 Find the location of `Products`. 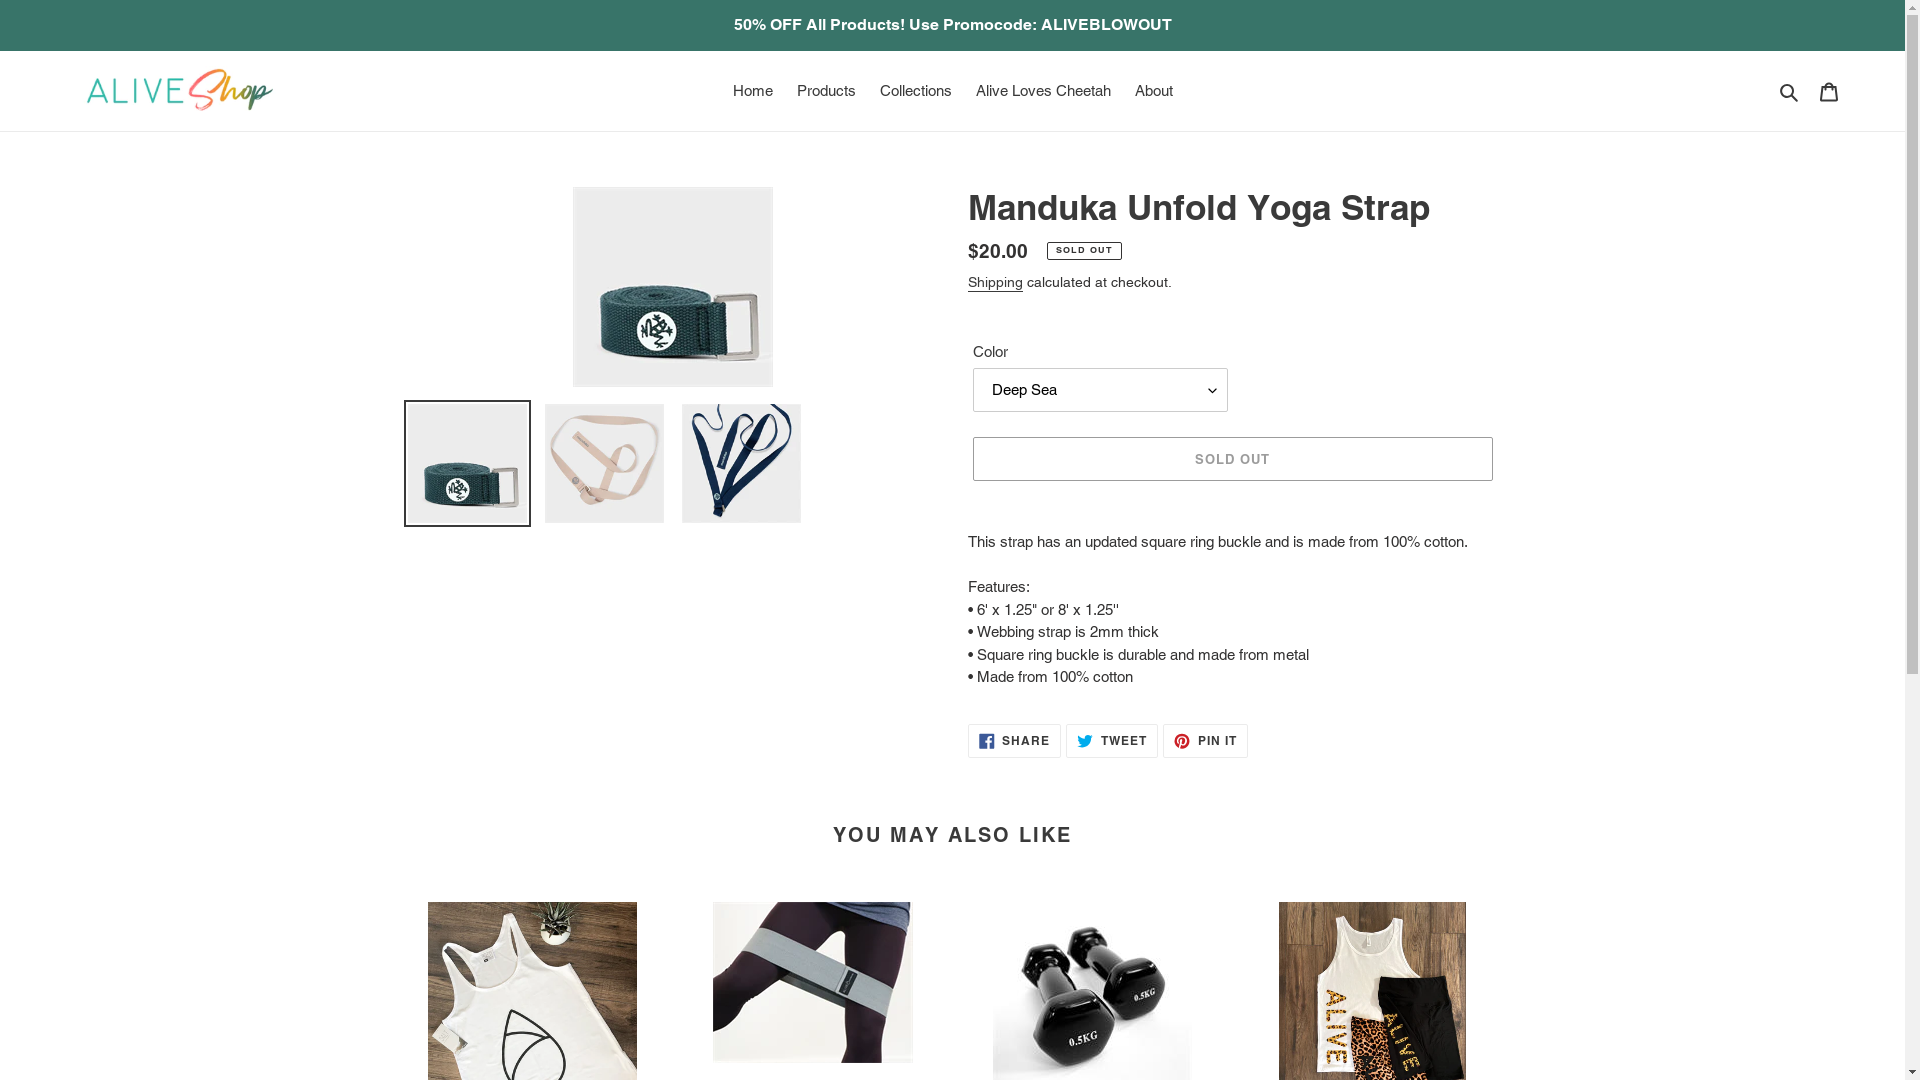

Products is located at coordinates (826, 92).